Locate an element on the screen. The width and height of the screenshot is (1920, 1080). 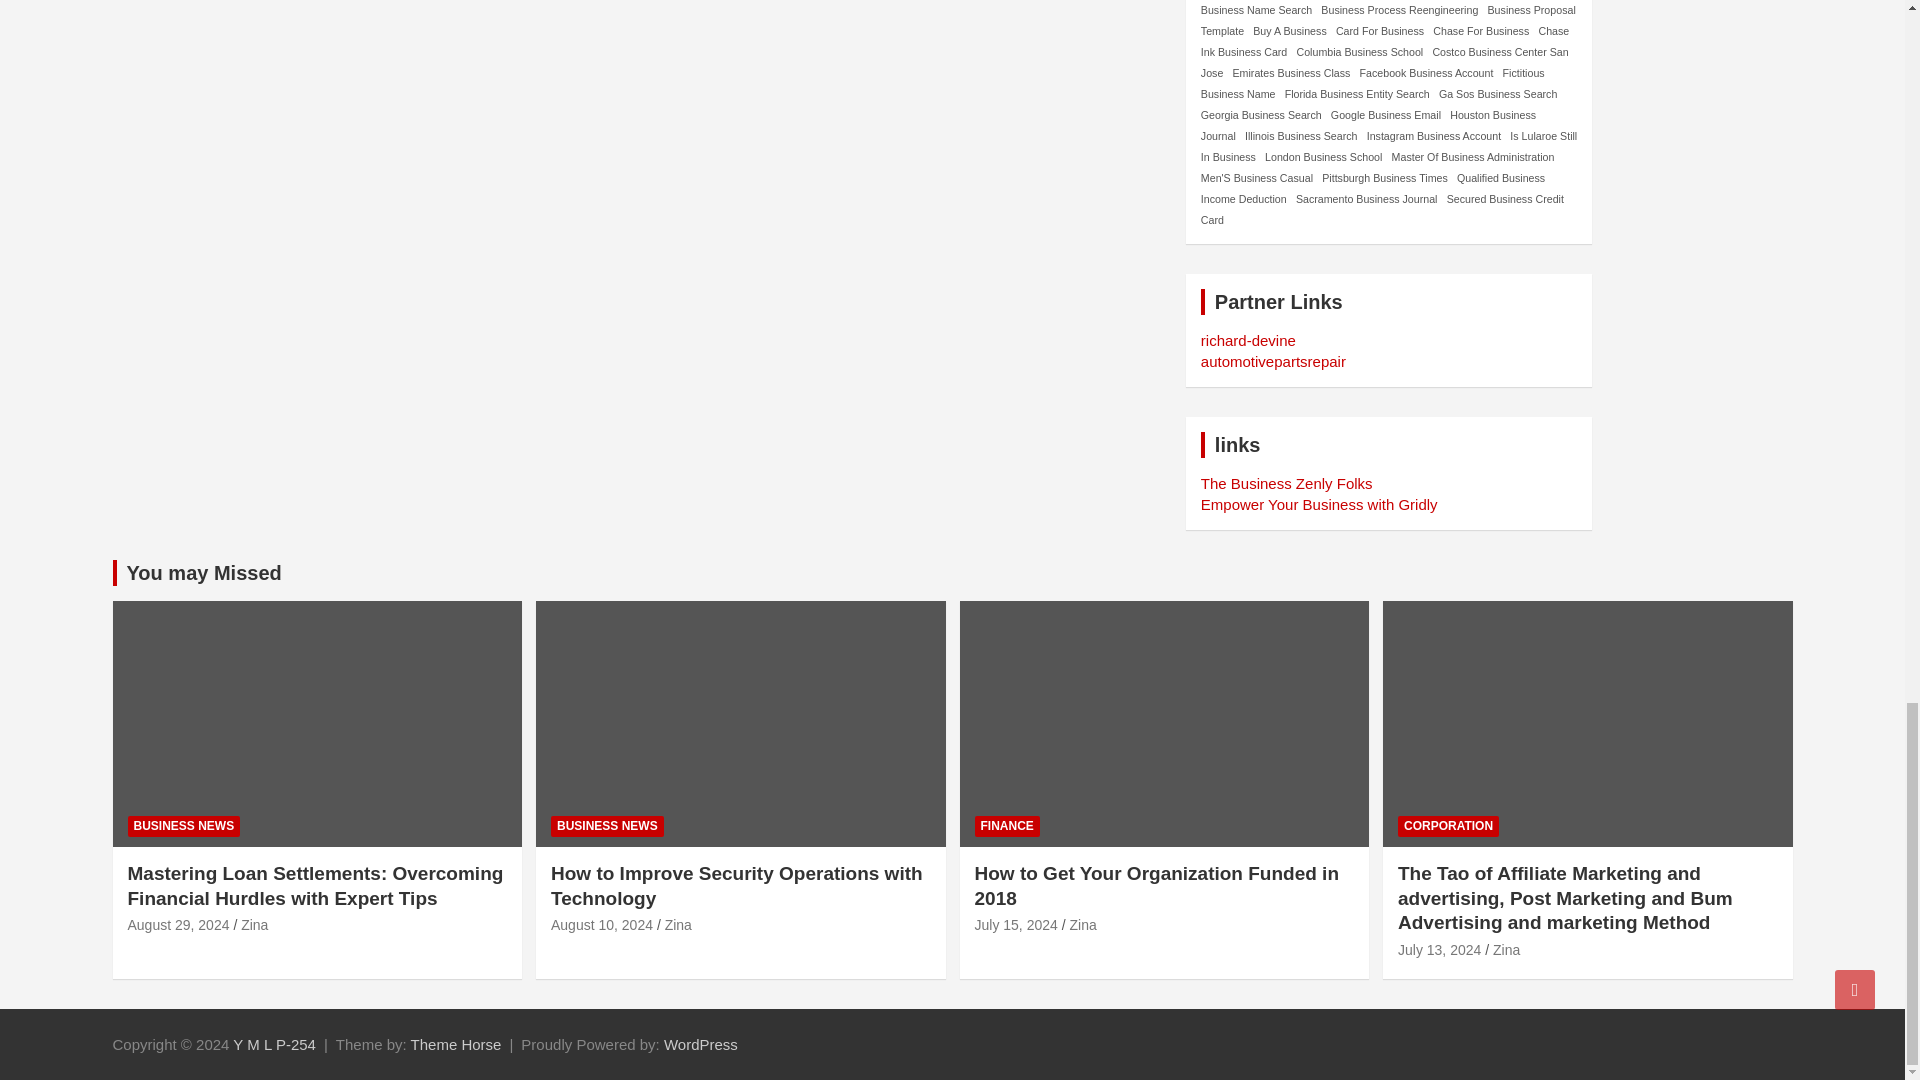
How to Improve Security Operations with Technology is located at coordinates (602, 924).